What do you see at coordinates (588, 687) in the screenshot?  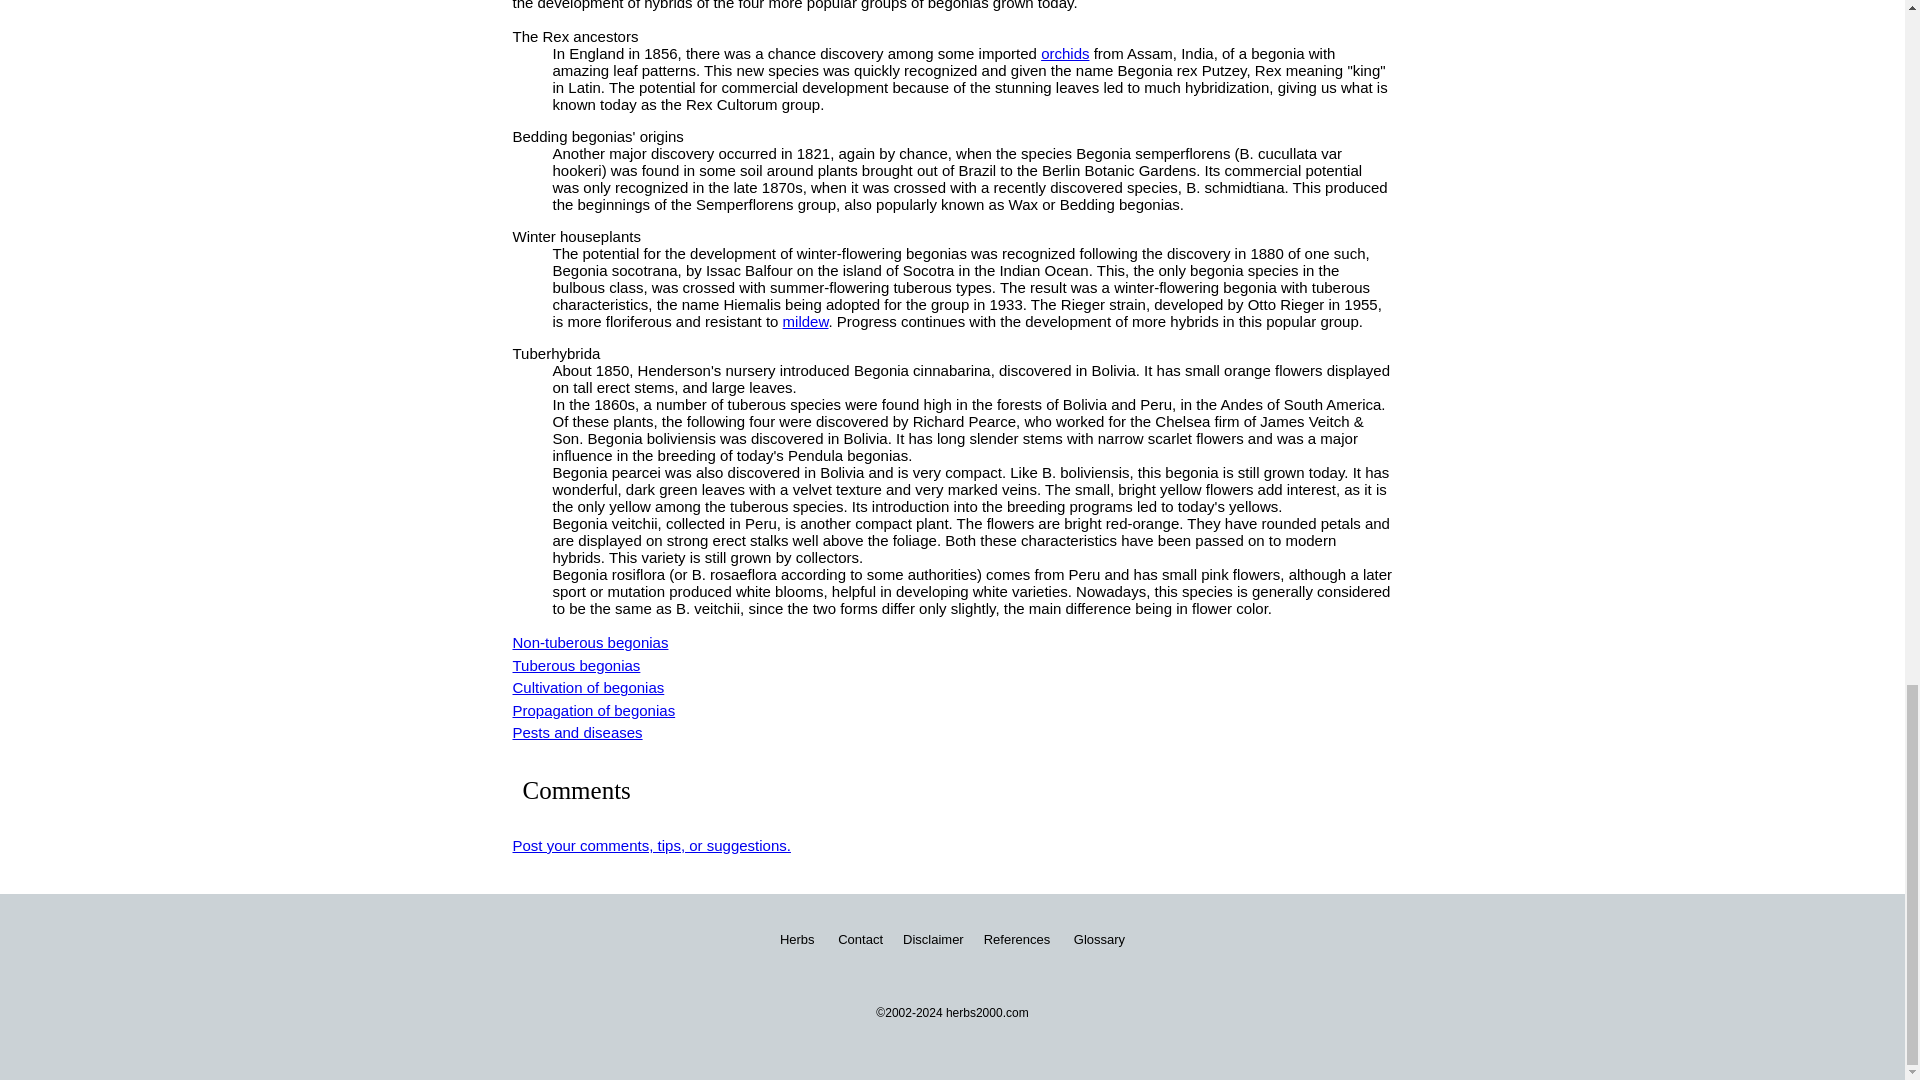 I see `Cultivation of begonias` at bounding box center [588, 687].